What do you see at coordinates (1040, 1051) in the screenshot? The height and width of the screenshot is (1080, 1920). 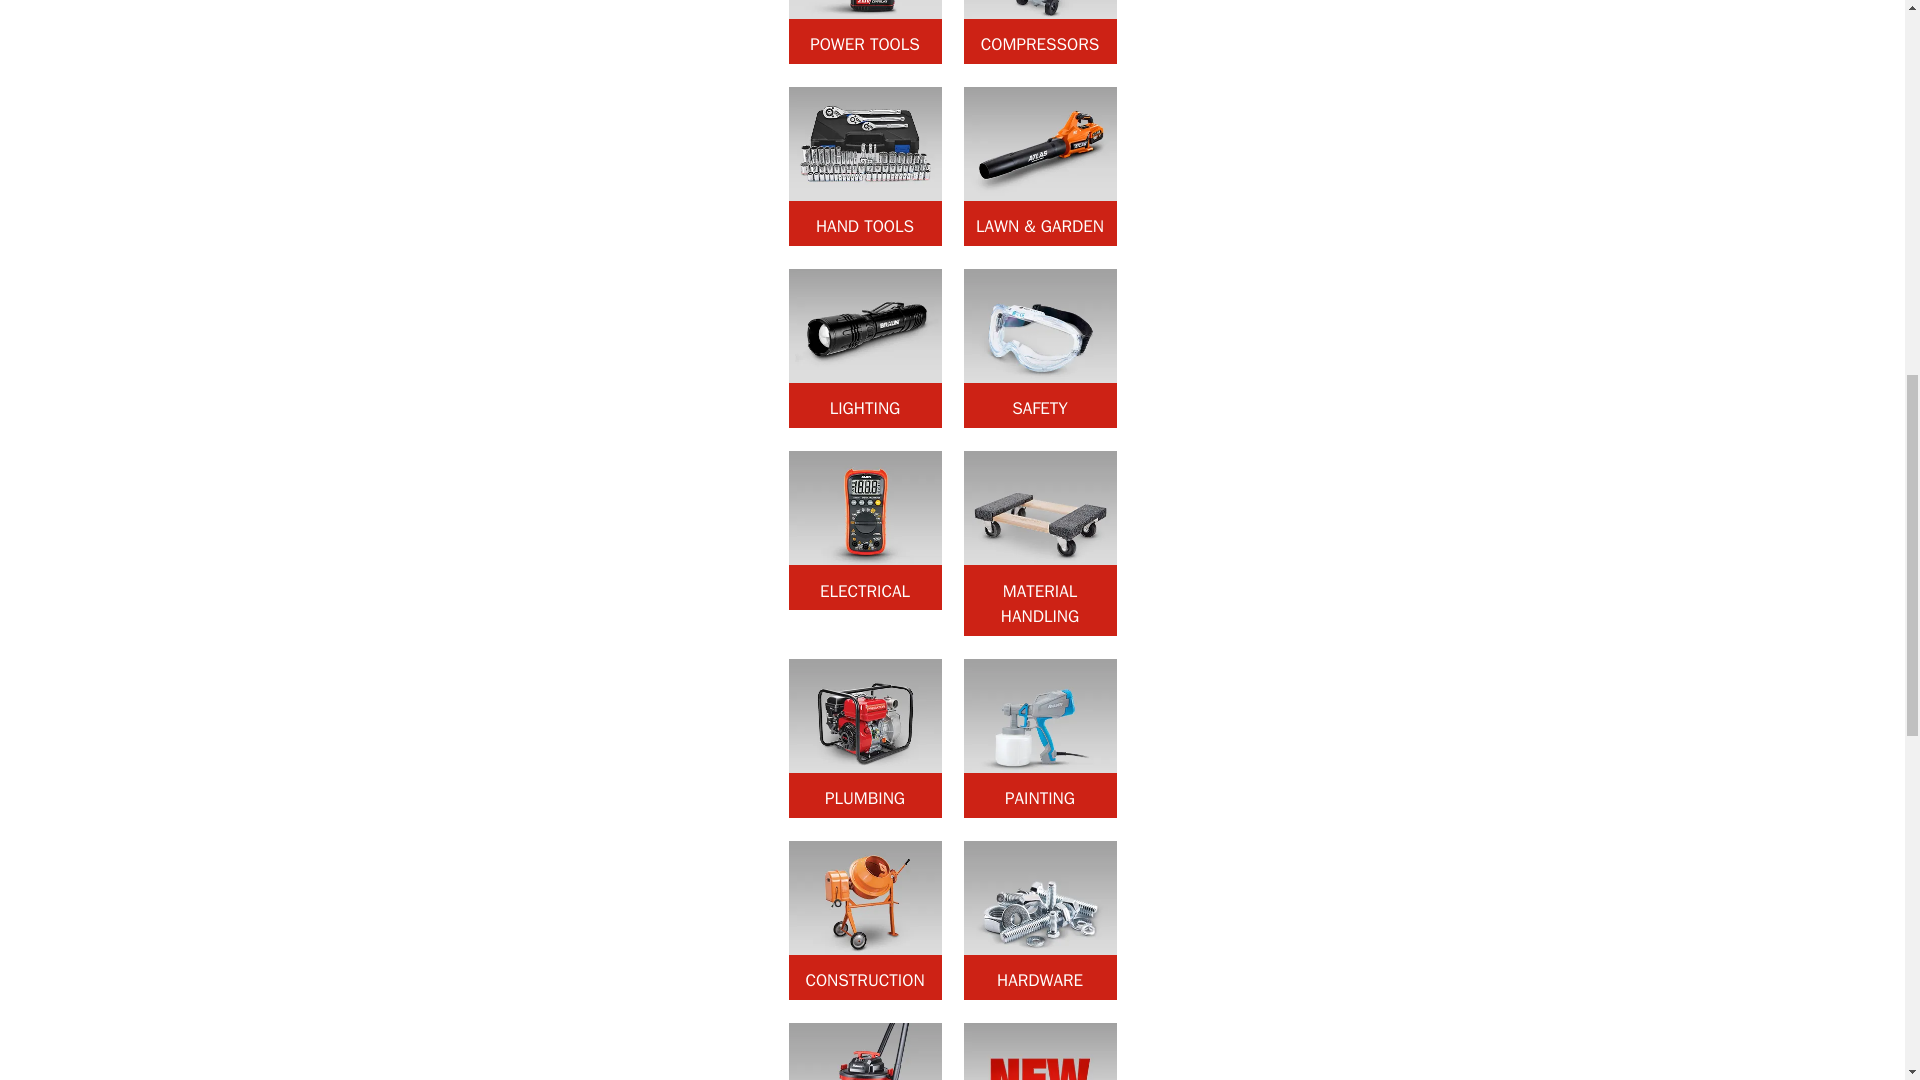 I see `NEW TOOLS` at bounding box center [1040, 1051].